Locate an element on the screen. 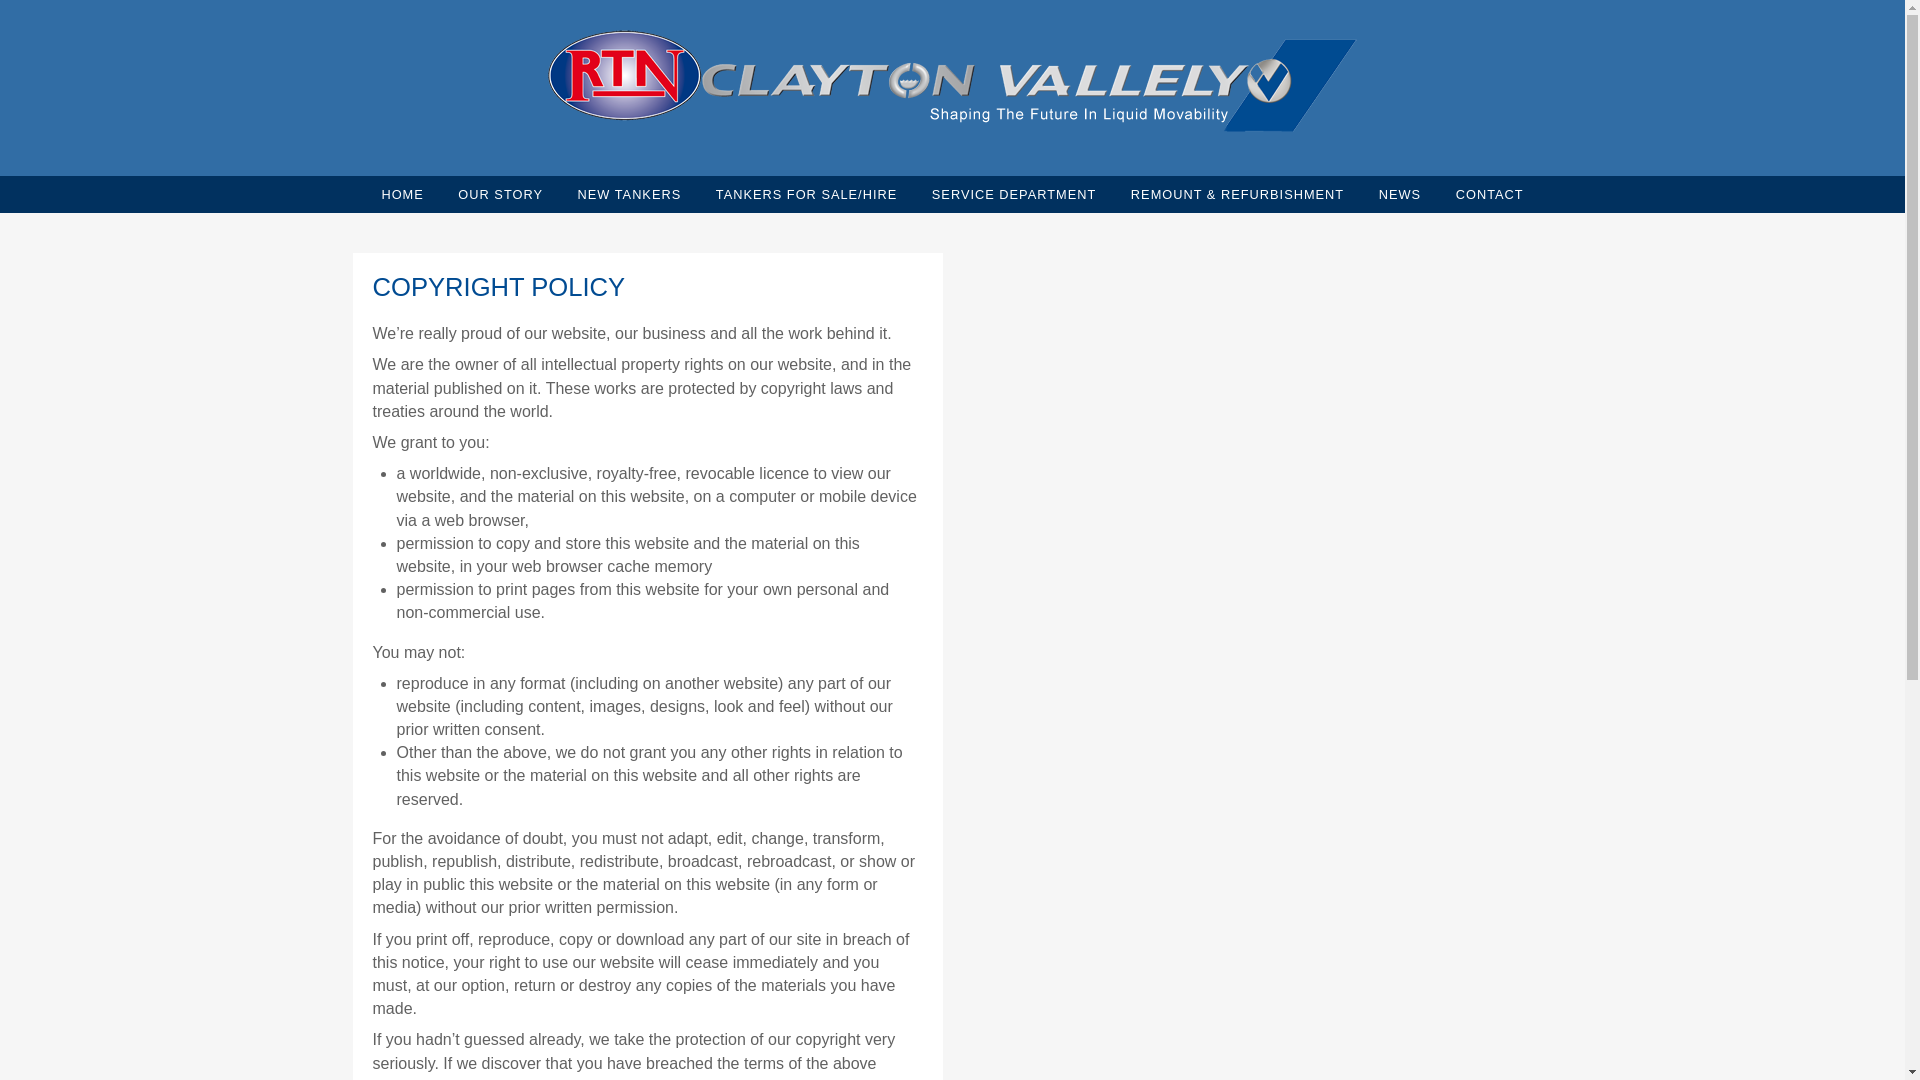  SERVICE DEPARTMENT is located at coordinates (1013, 194).